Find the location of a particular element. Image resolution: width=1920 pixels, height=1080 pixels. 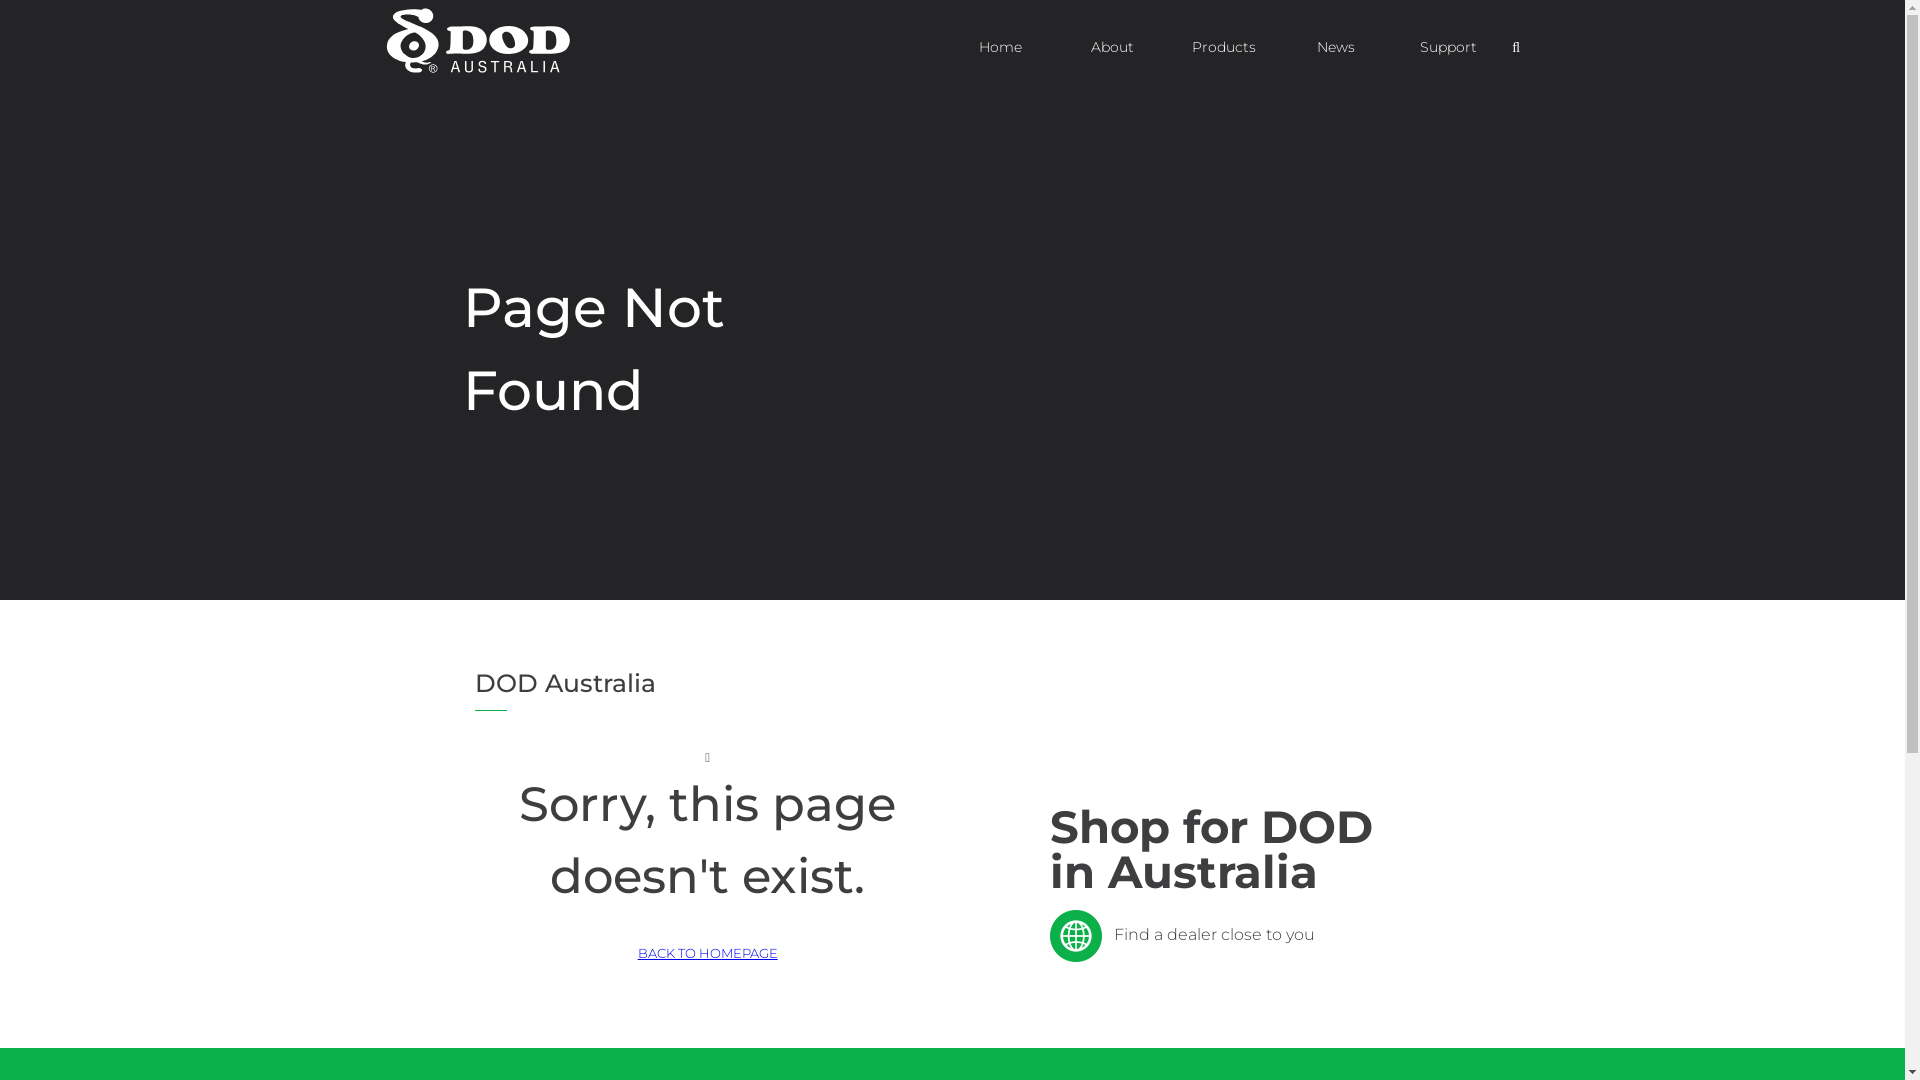

Support is located at coordinates (1448, 46).